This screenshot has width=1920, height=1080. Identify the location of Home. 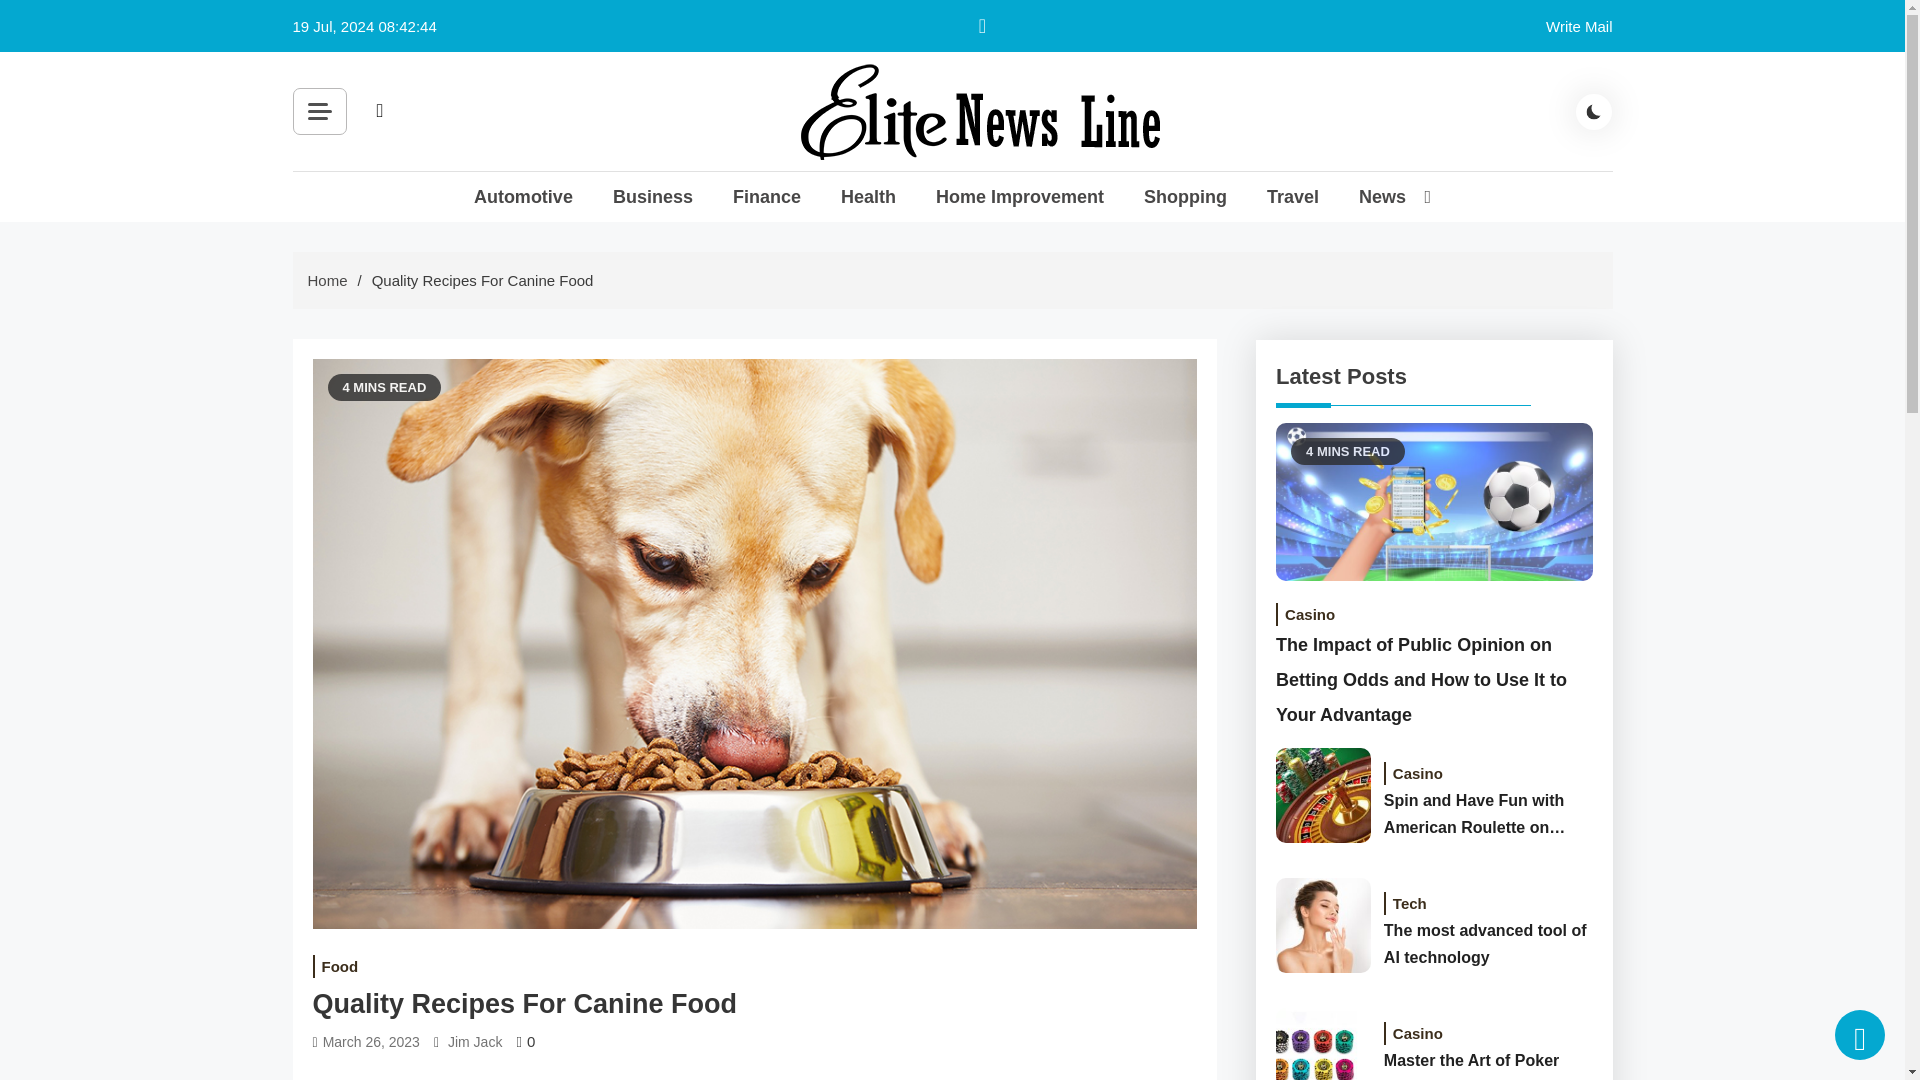
(327, 280).